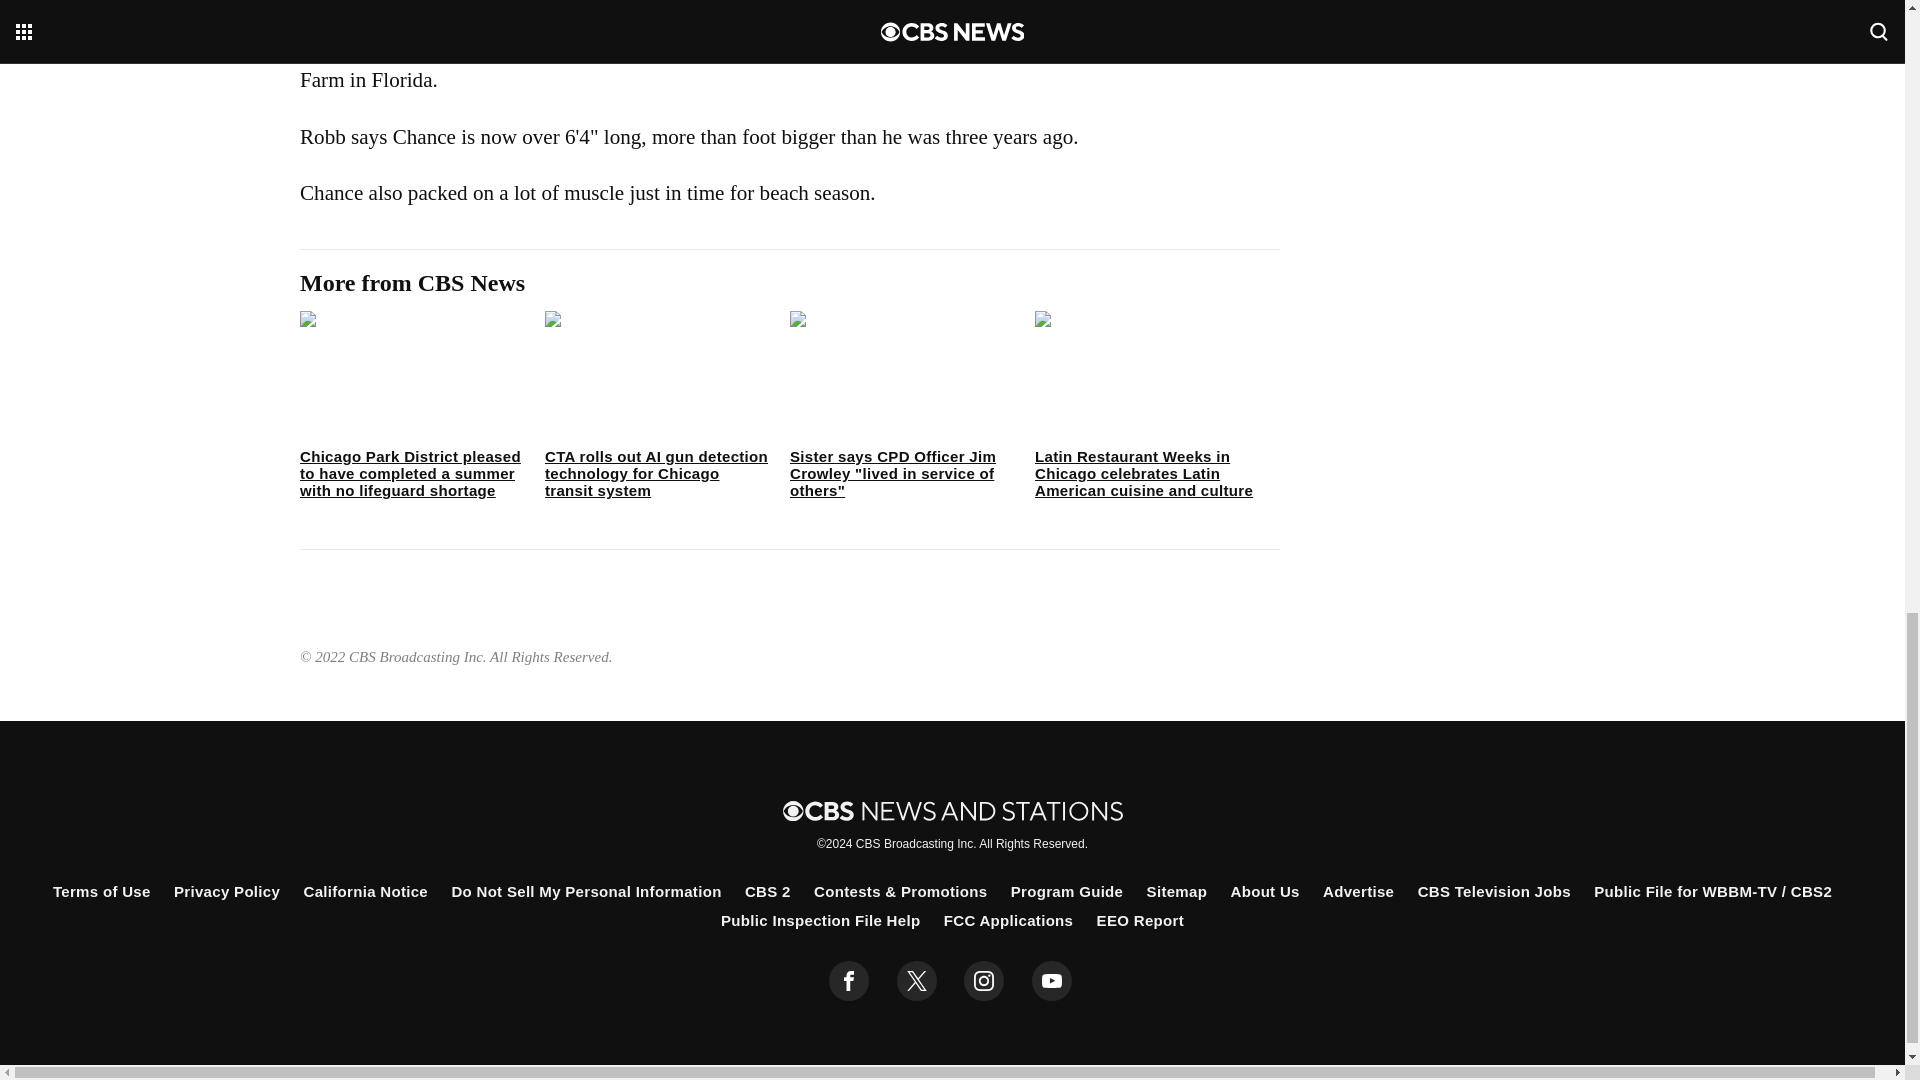 The width and height of the screenshot is (1920, 1080). I want to click on youtube, so click(1052, 981).